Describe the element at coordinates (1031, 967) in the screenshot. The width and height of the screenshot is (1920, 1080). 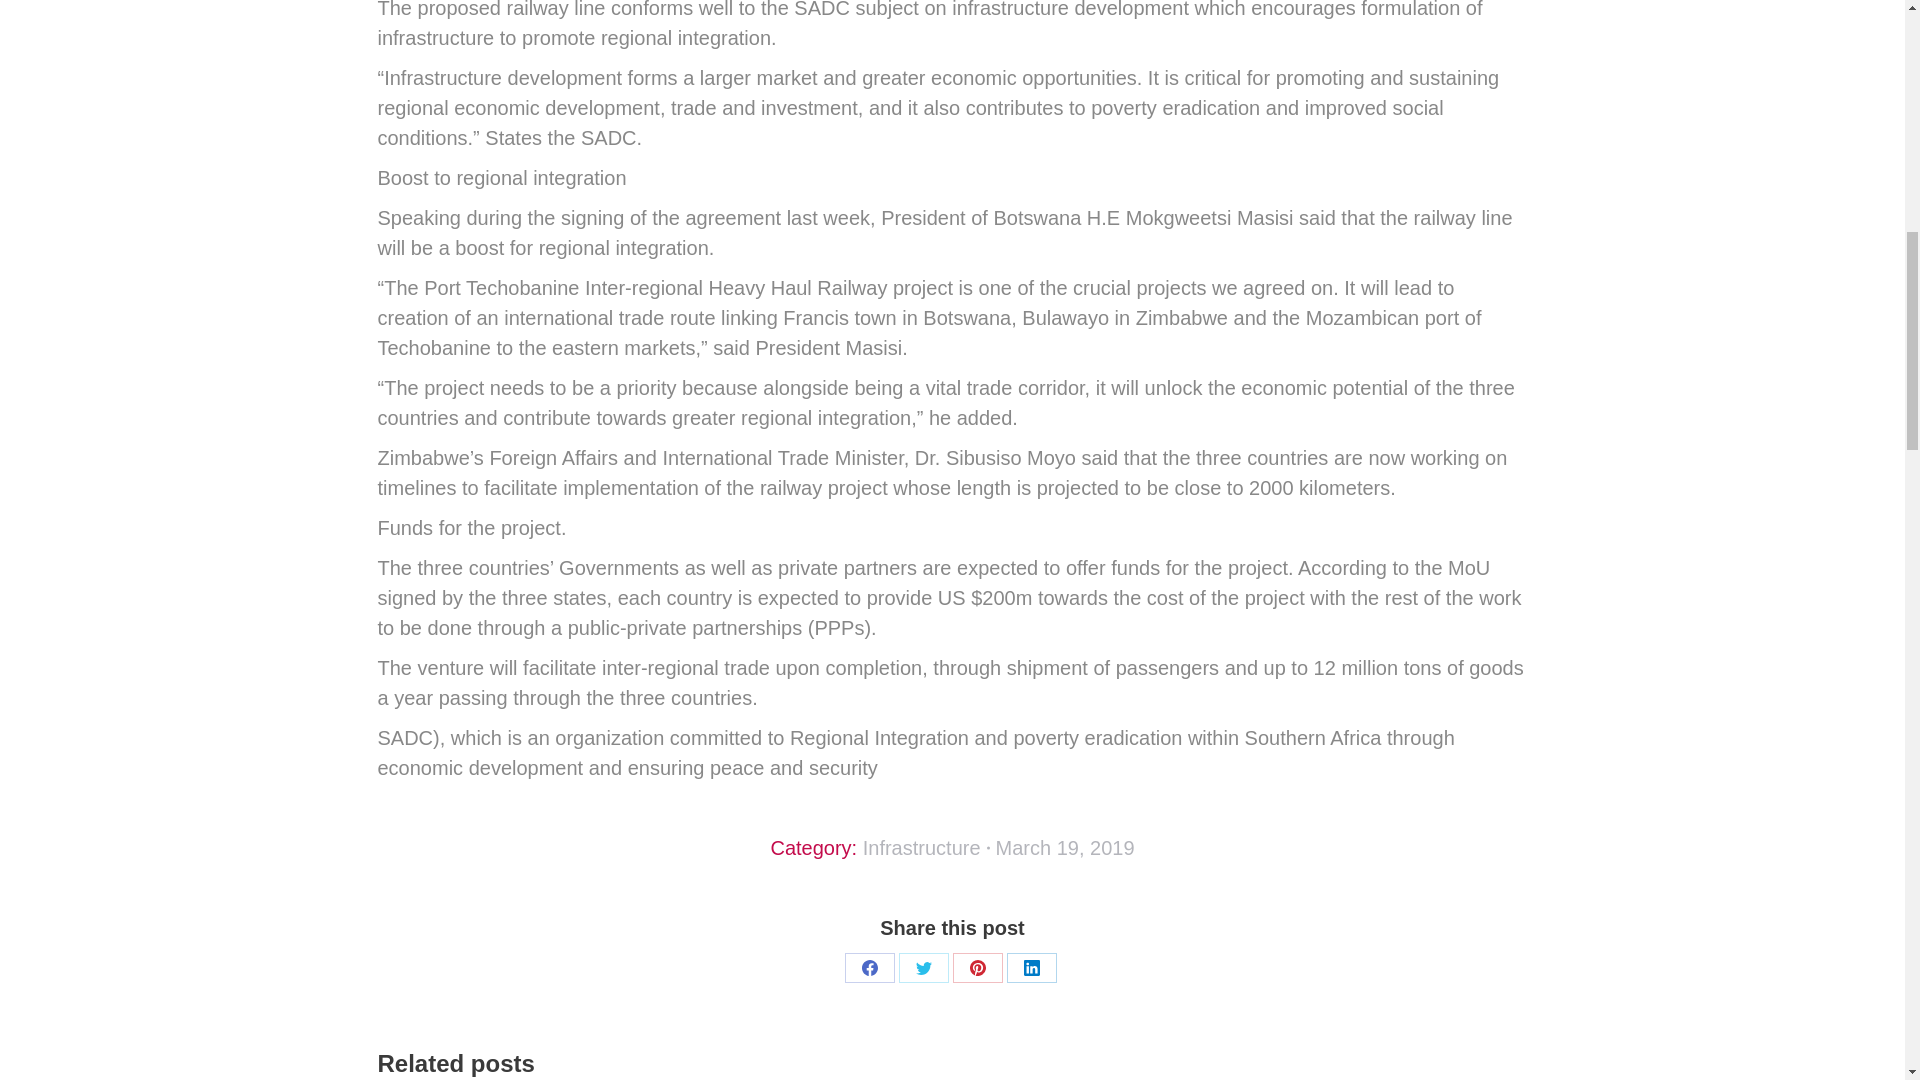
I see `LinkedIn` at that location.